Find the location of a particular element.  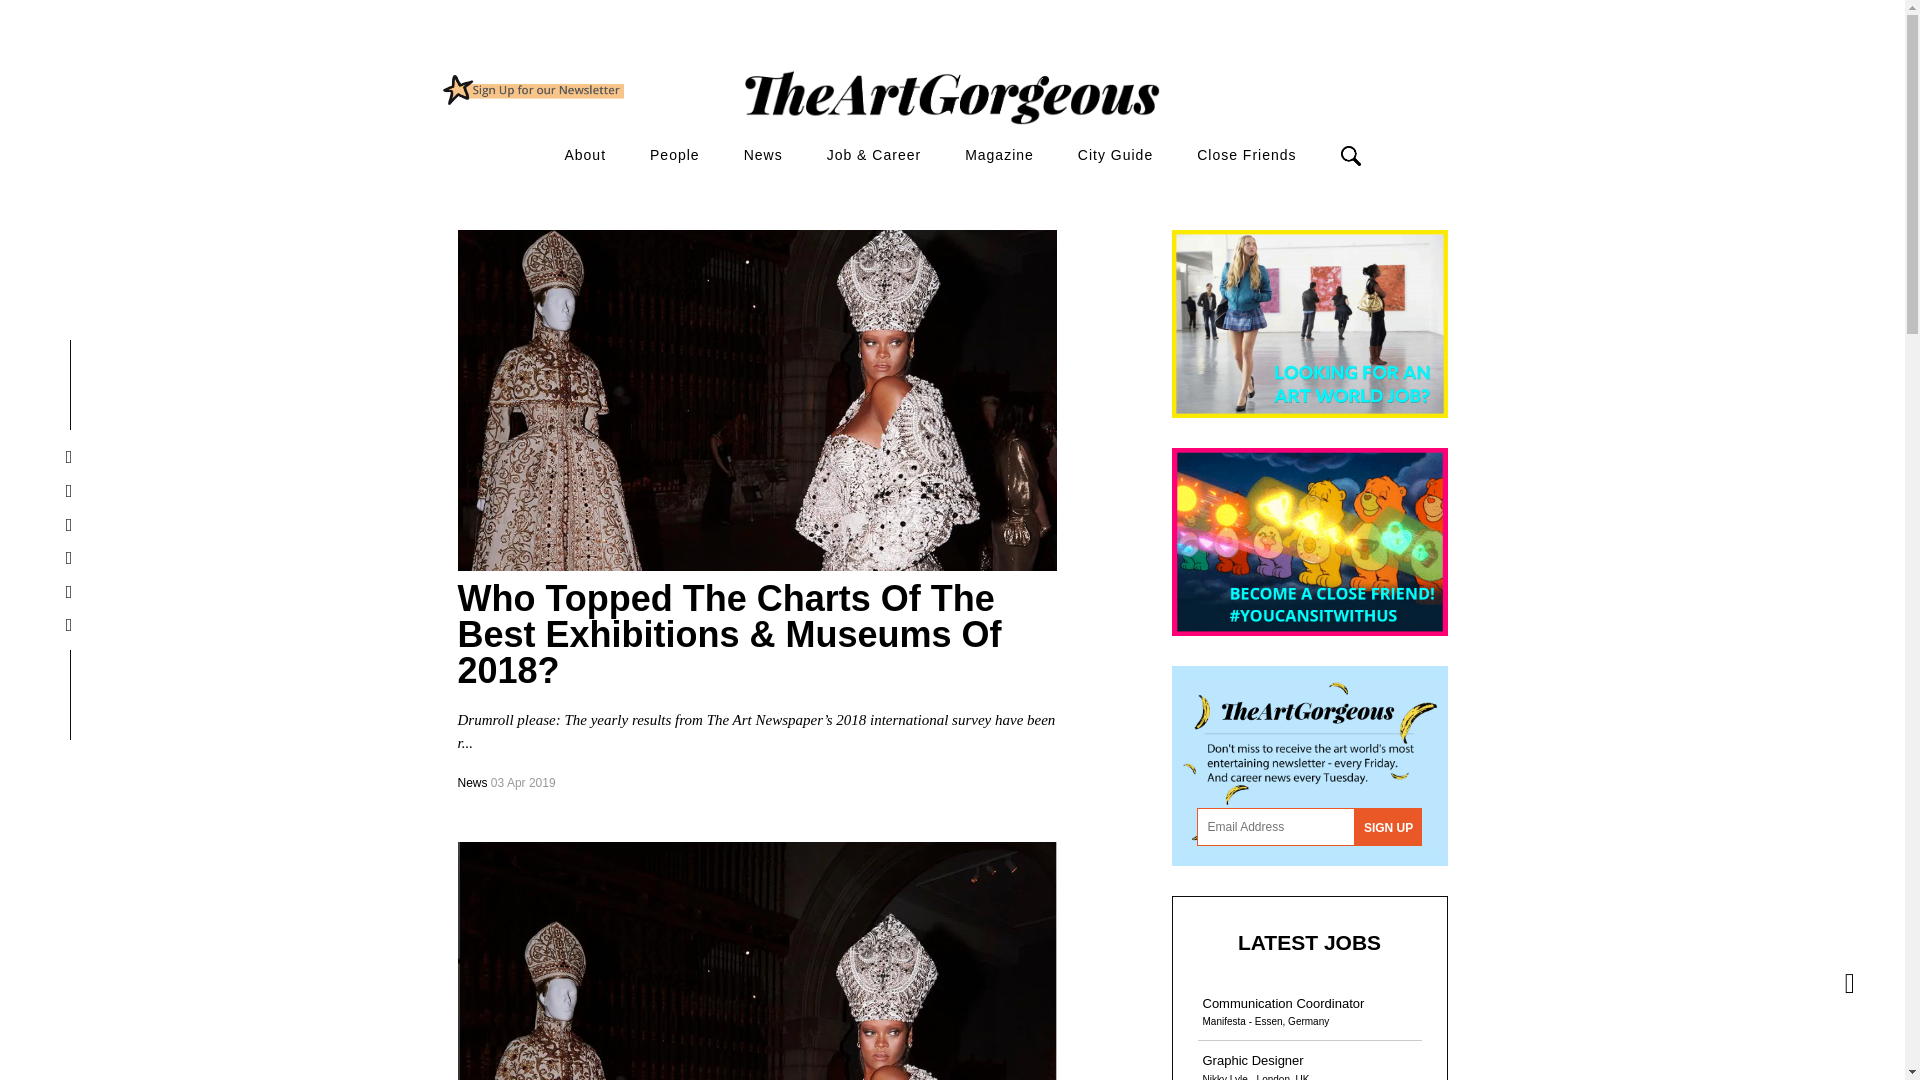

Magazine is located at coordinates (1000, 156).